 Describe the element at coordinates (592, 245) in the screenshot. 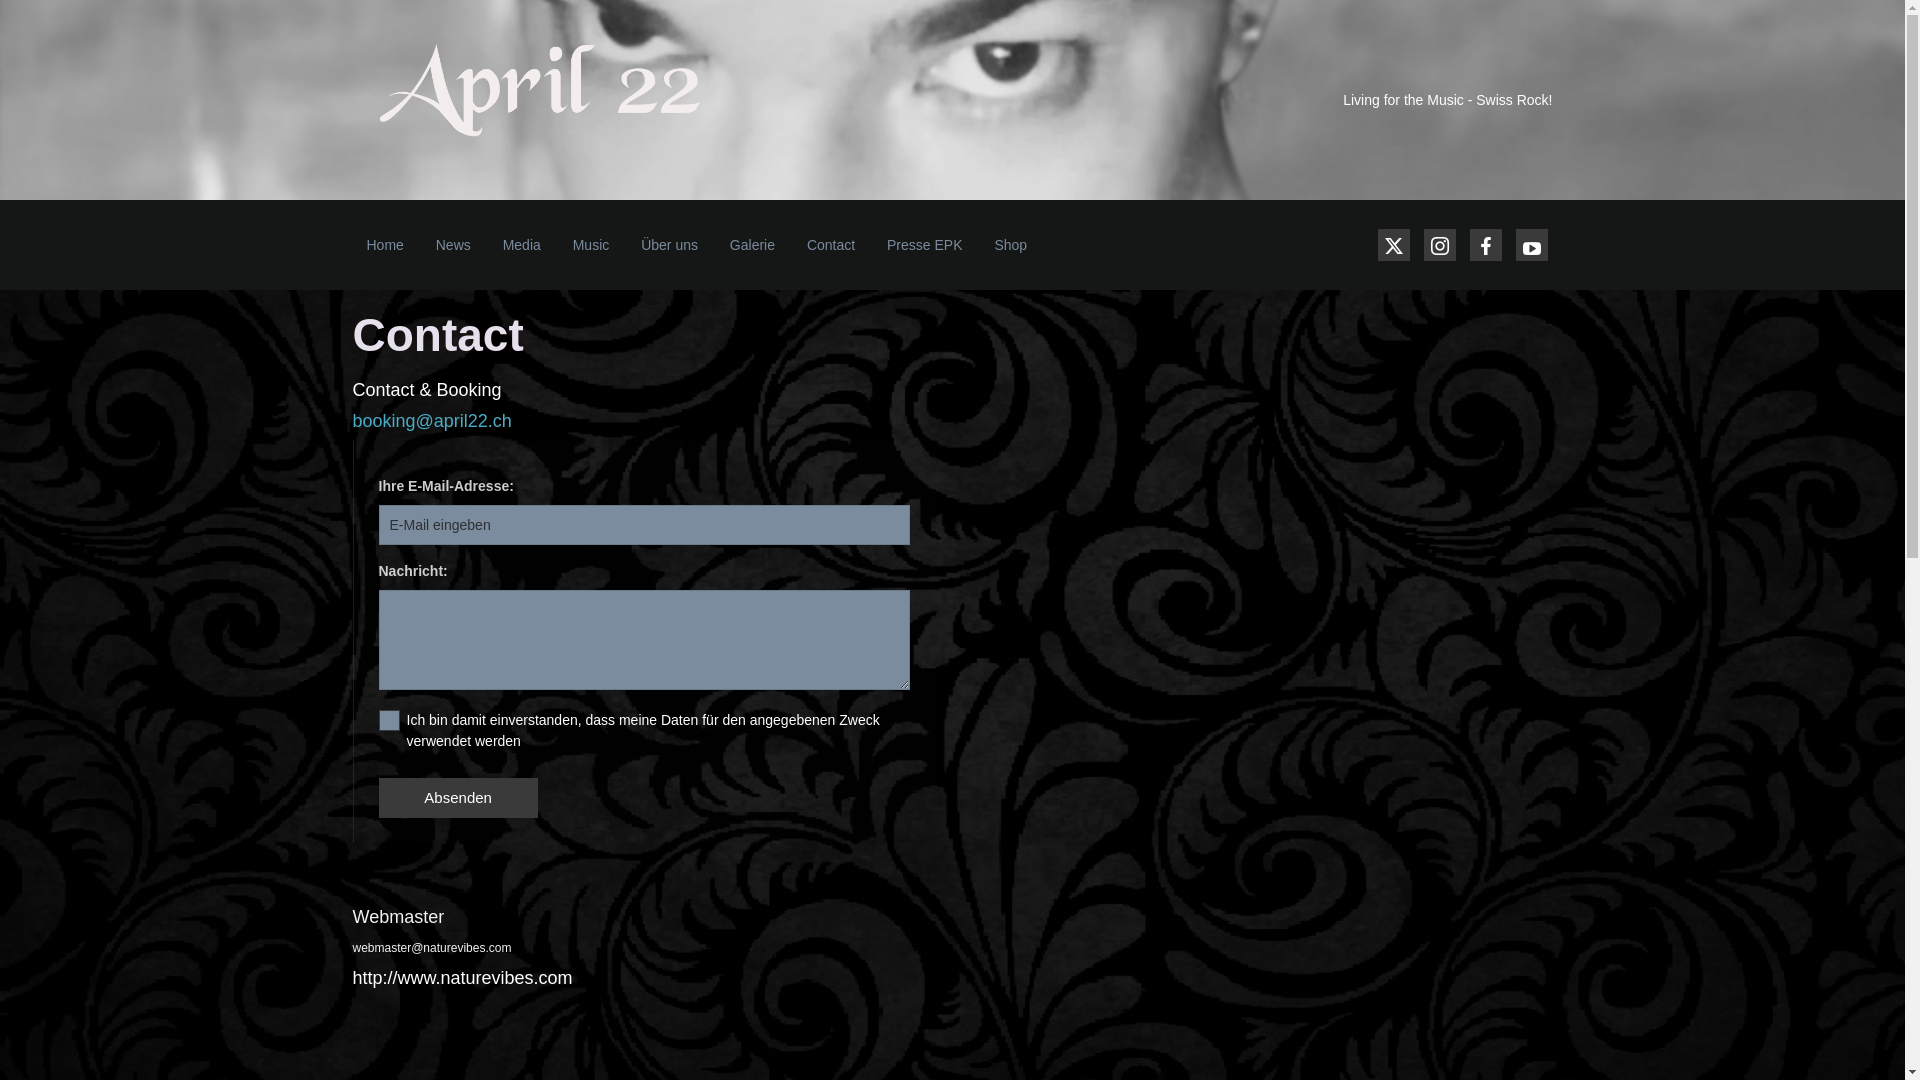

I see `Music` at that location.